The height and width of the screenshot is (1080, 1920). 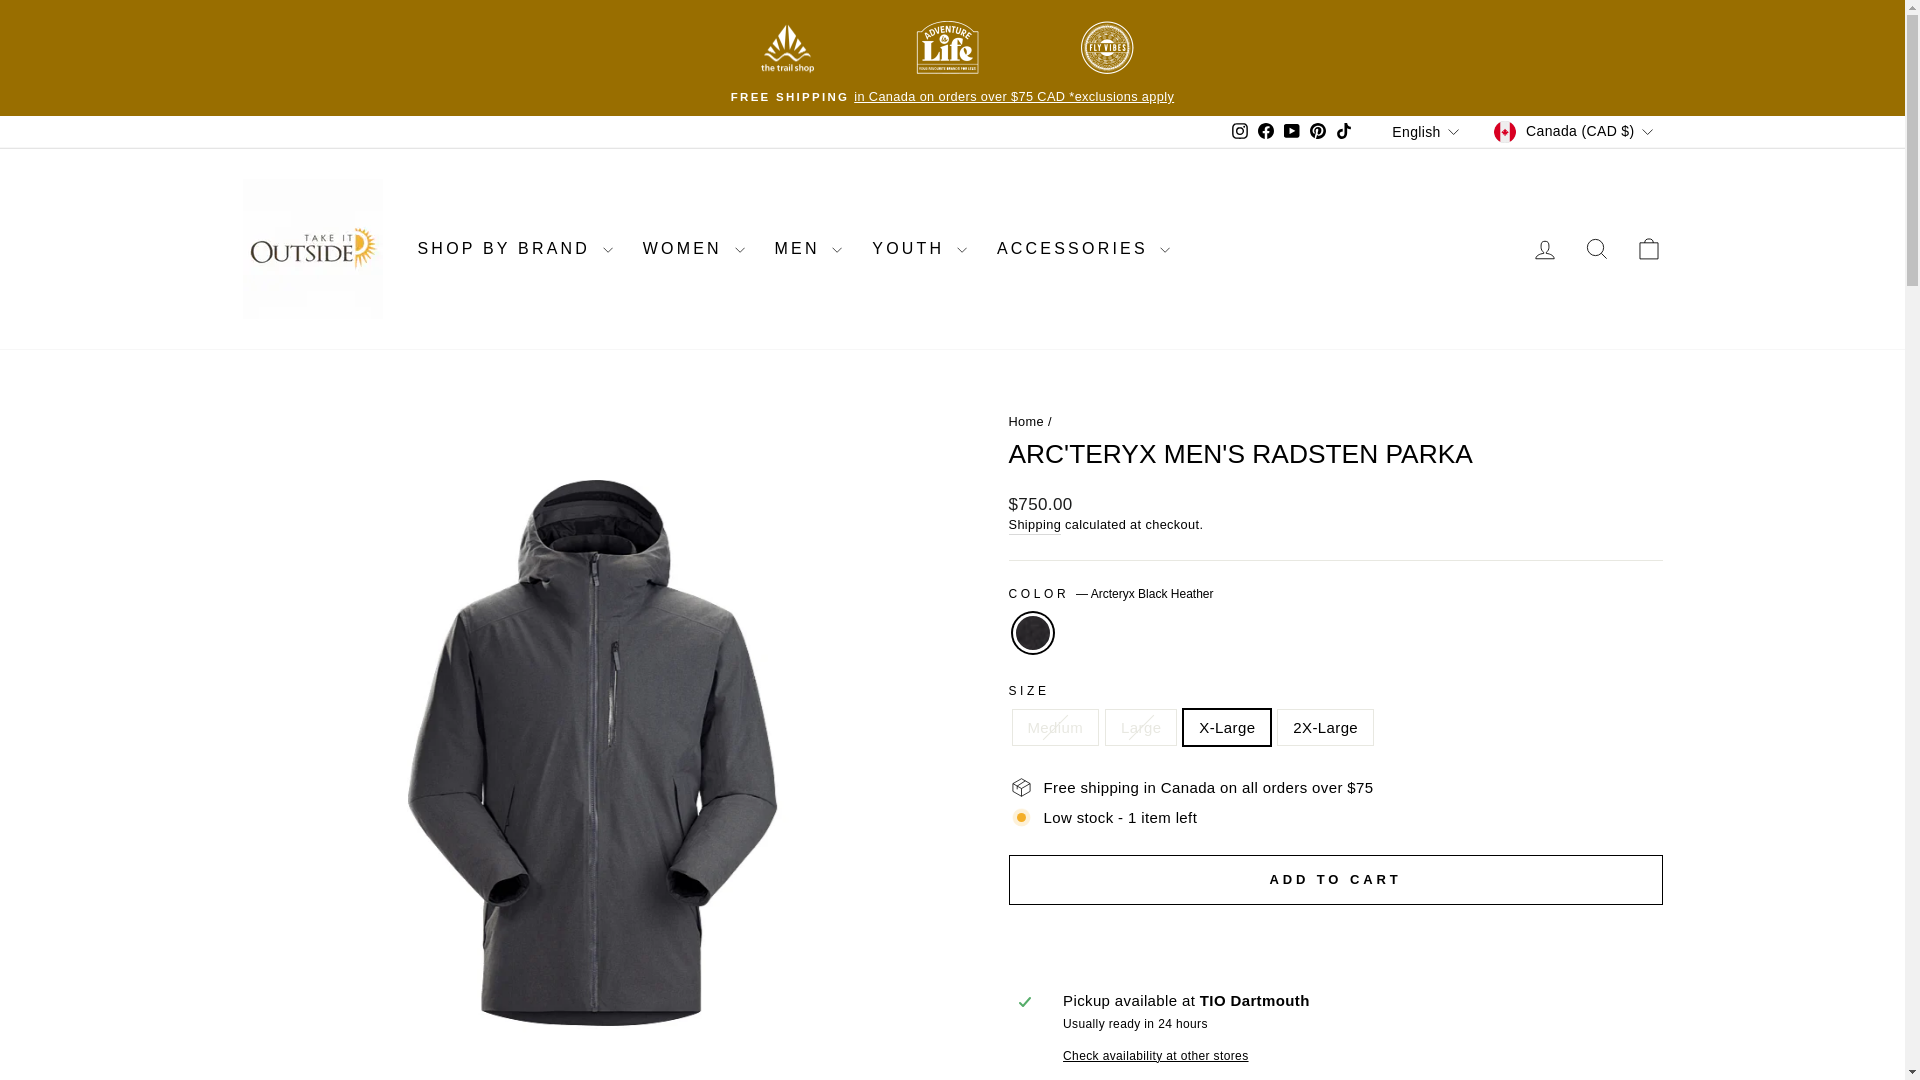 I want to click on Take It Outside on YouTube, so click(x=1292, y=131).